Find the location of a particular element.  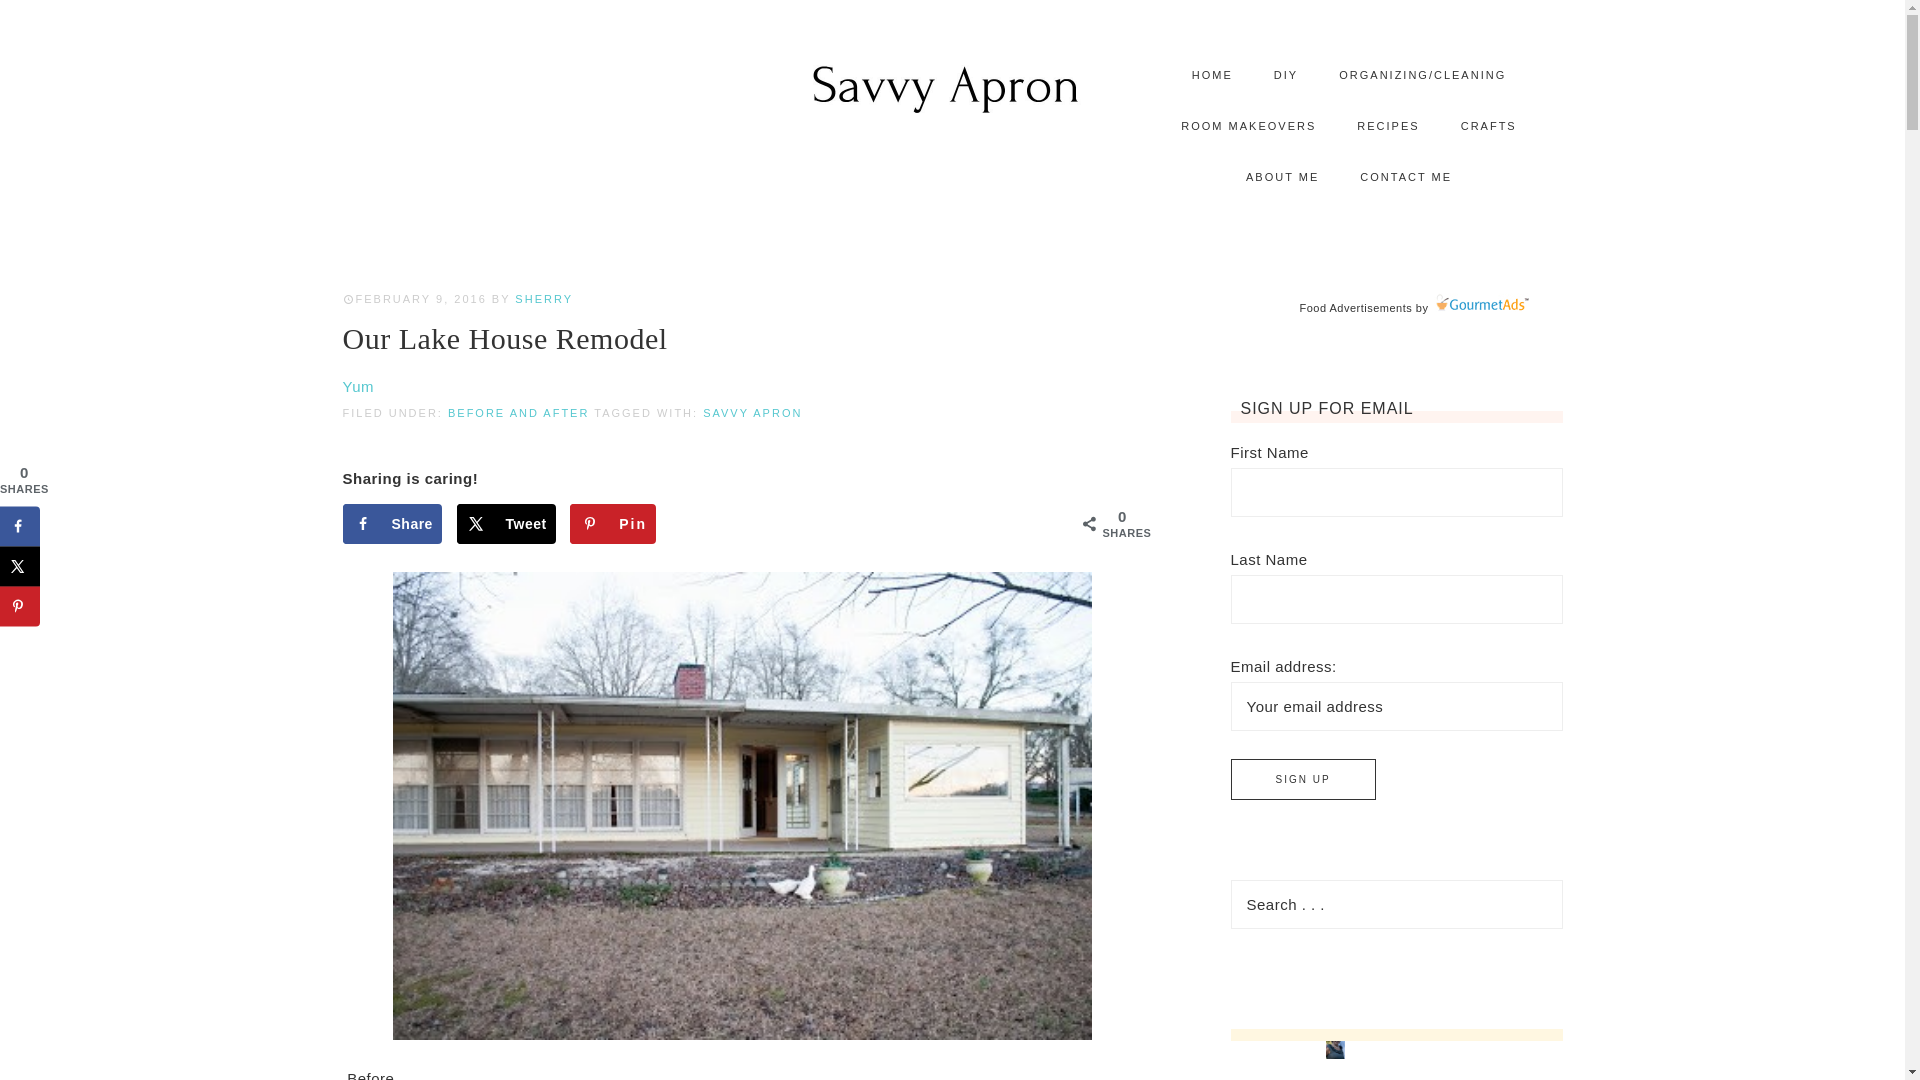

Save to Pinterest is located at coordinates (613, 524).